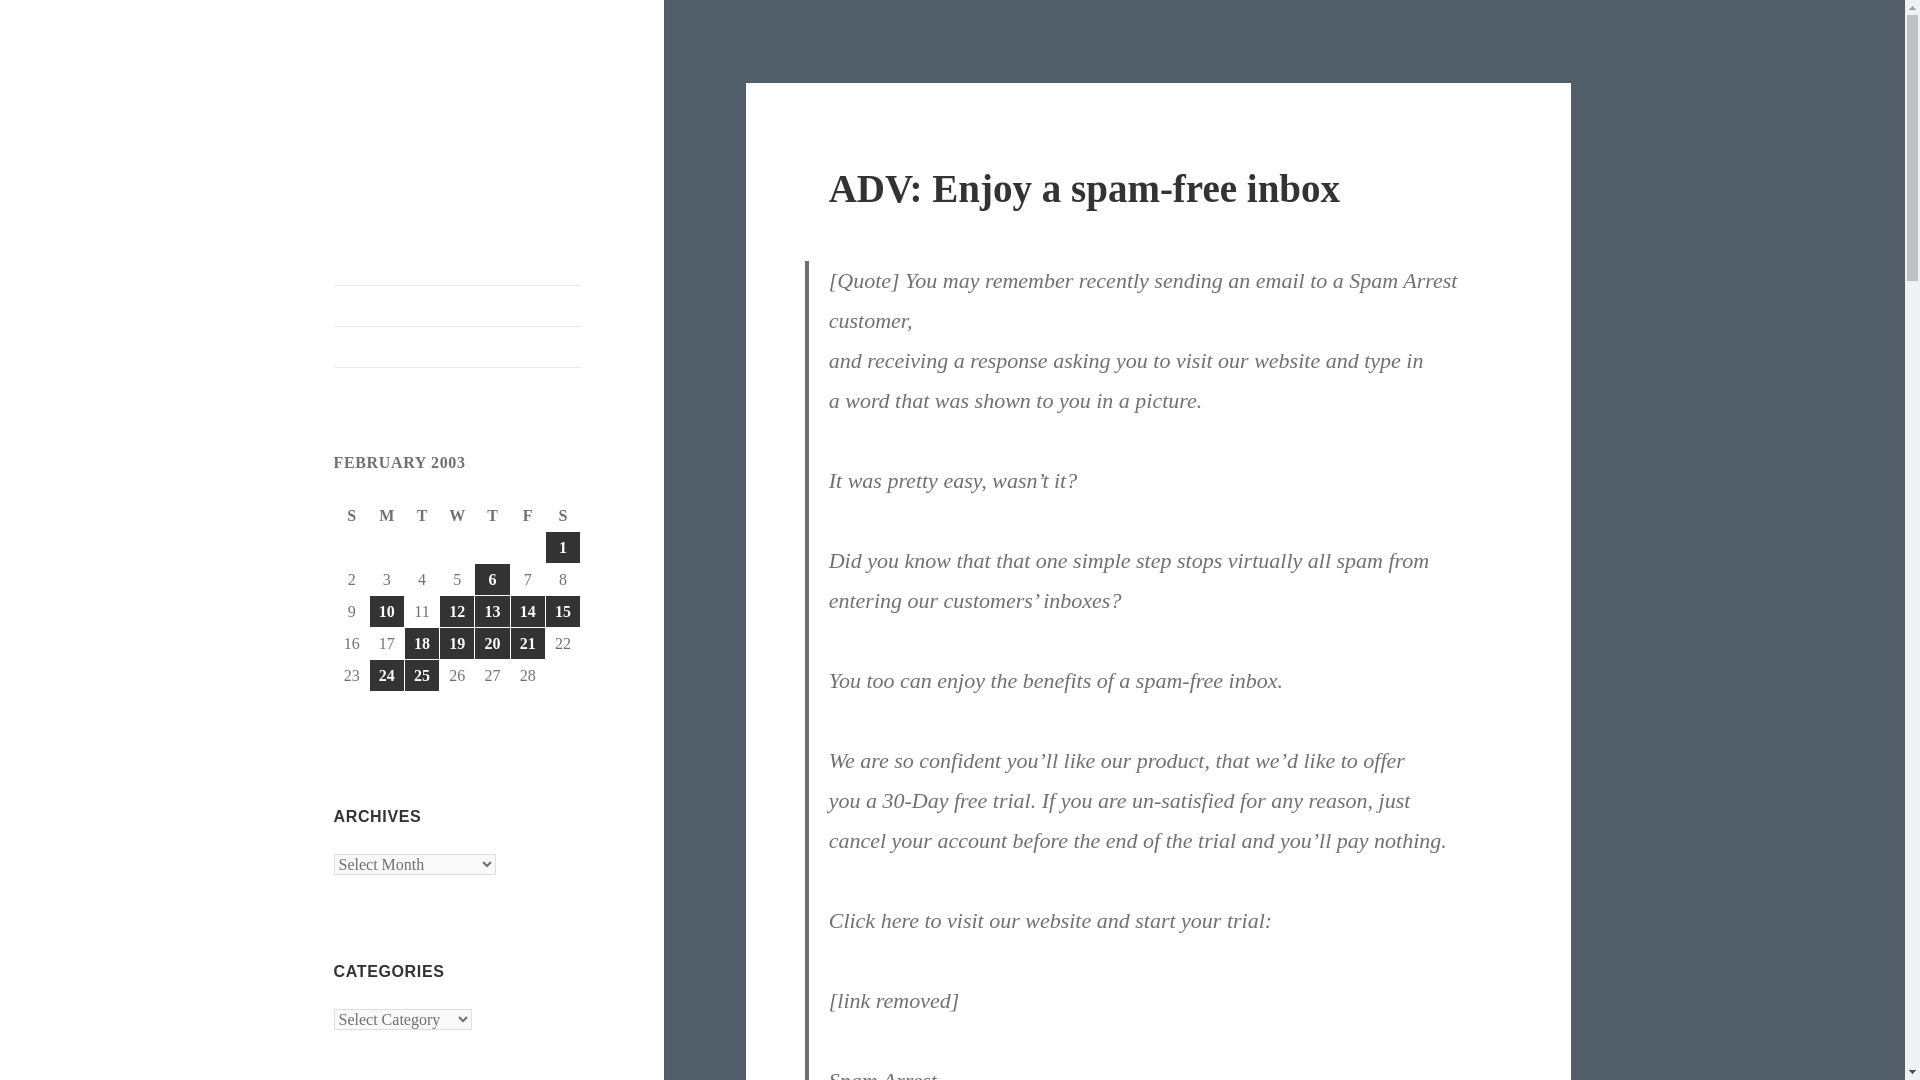 This screenshot has width=1920, height=1080. What do you see at coordinates (388, 516) in the screenshot?
I see `Monday` at bounding box center [388, 516].